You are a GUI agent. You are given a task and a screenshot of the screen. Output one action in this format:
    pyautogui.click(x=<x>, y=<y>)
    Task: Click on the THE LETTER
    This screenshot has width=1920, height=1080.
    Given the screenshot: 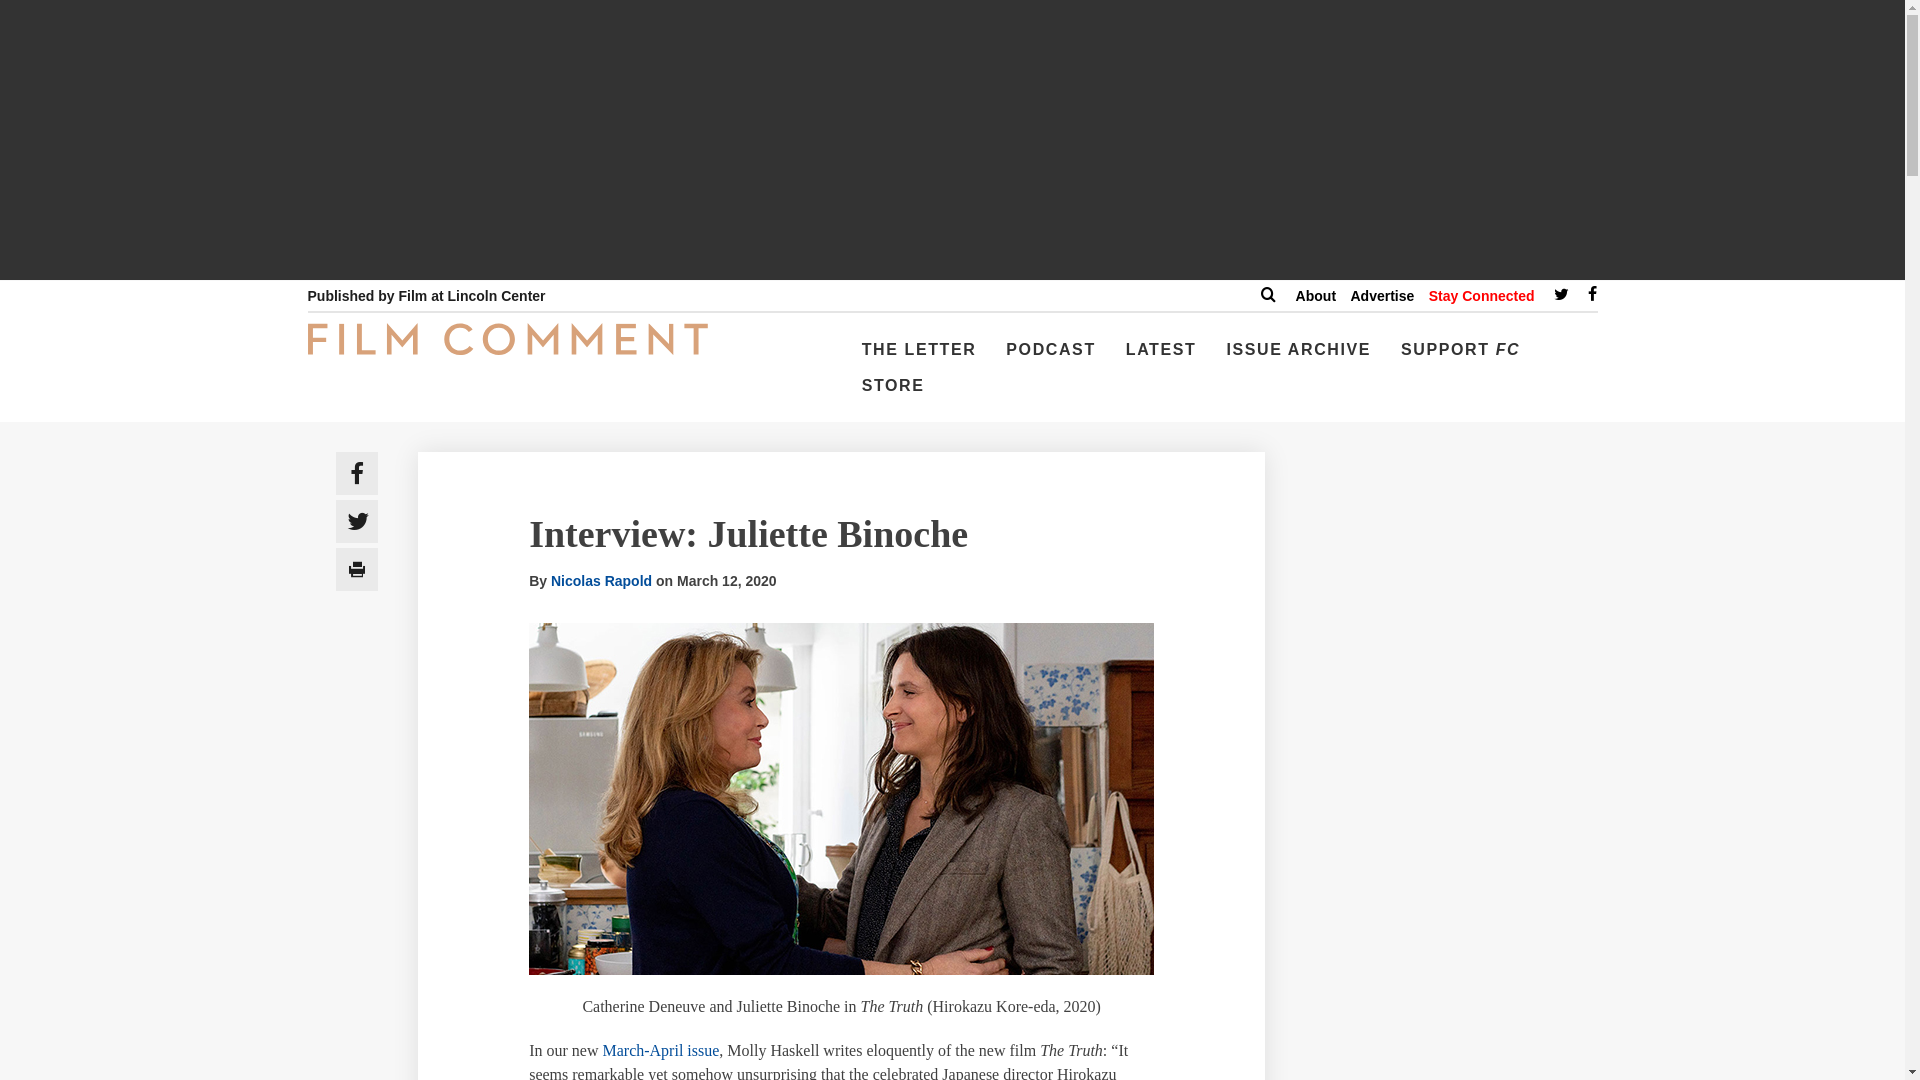 What is the action you would take?
    pyautogui.click(x=919, y=358)
    